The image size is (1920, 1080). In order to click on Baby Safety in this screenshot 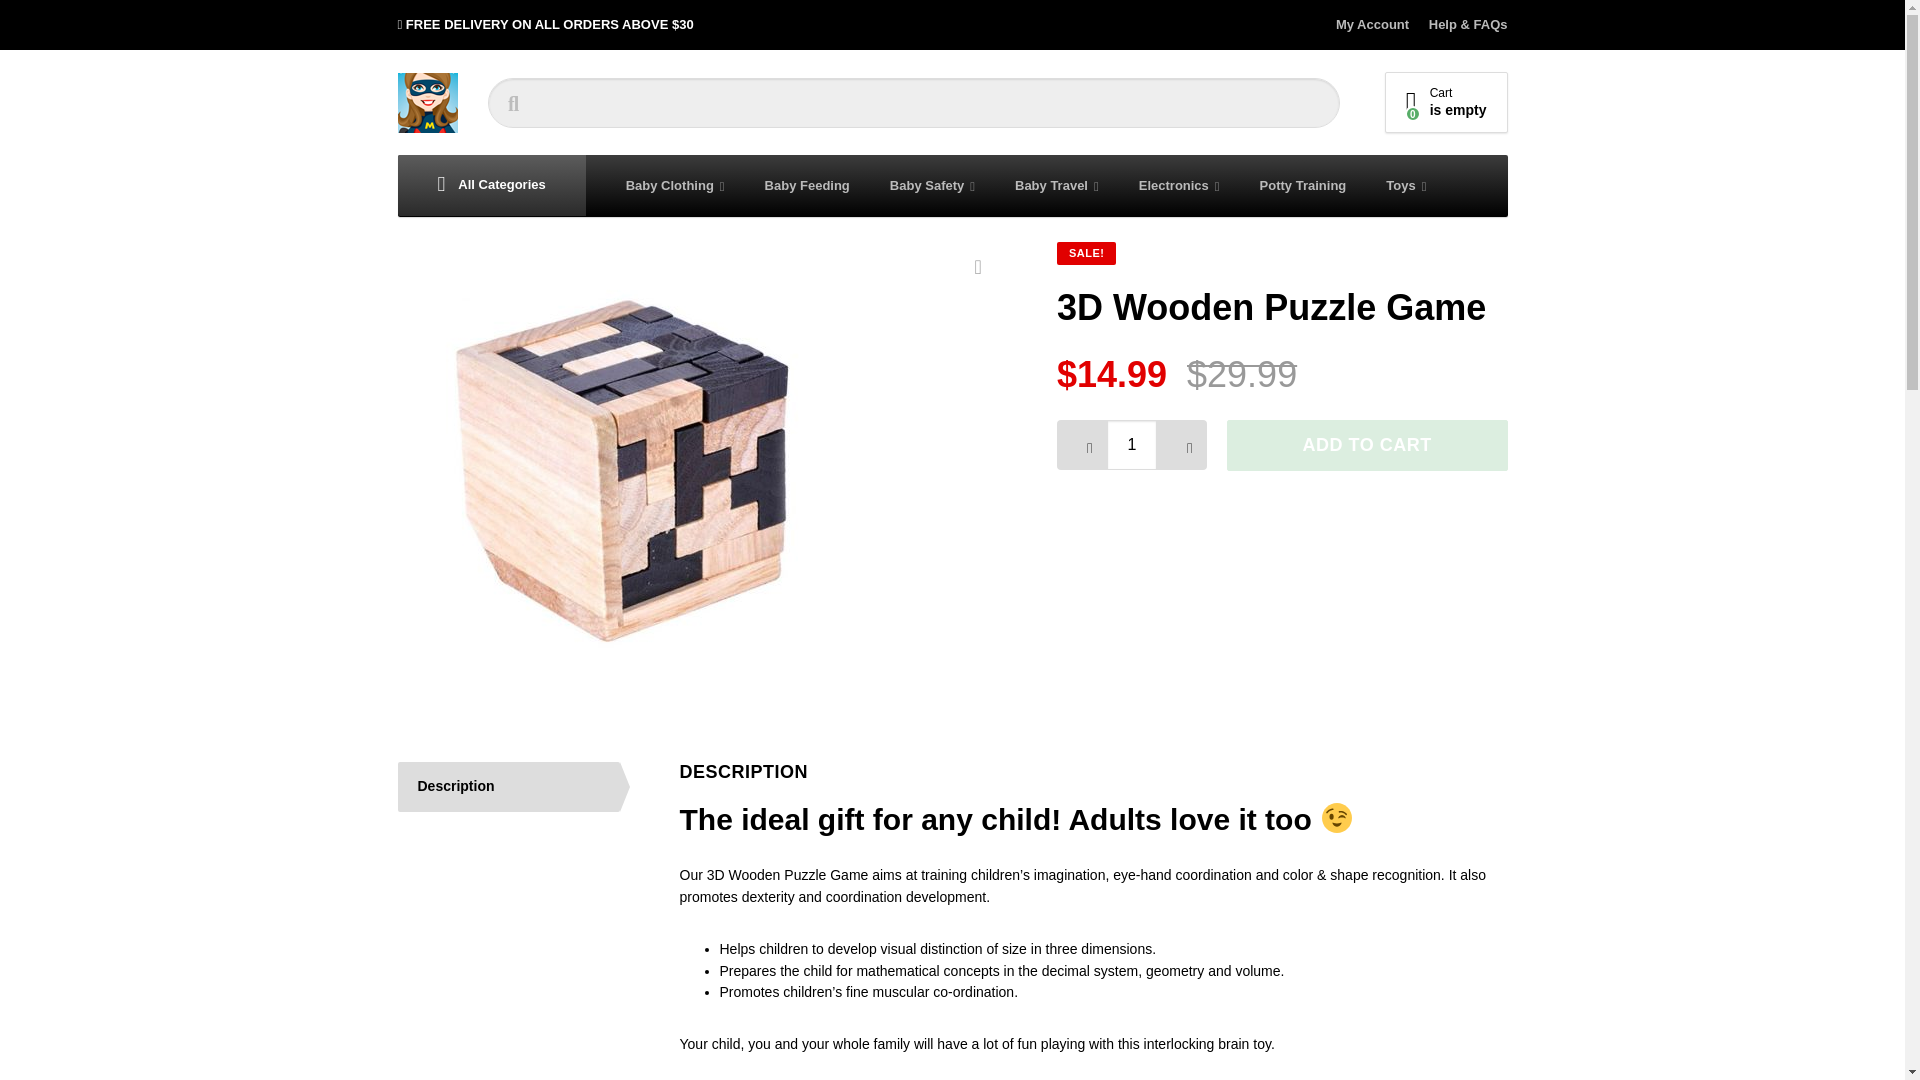, I will do `click(932, 186)`.